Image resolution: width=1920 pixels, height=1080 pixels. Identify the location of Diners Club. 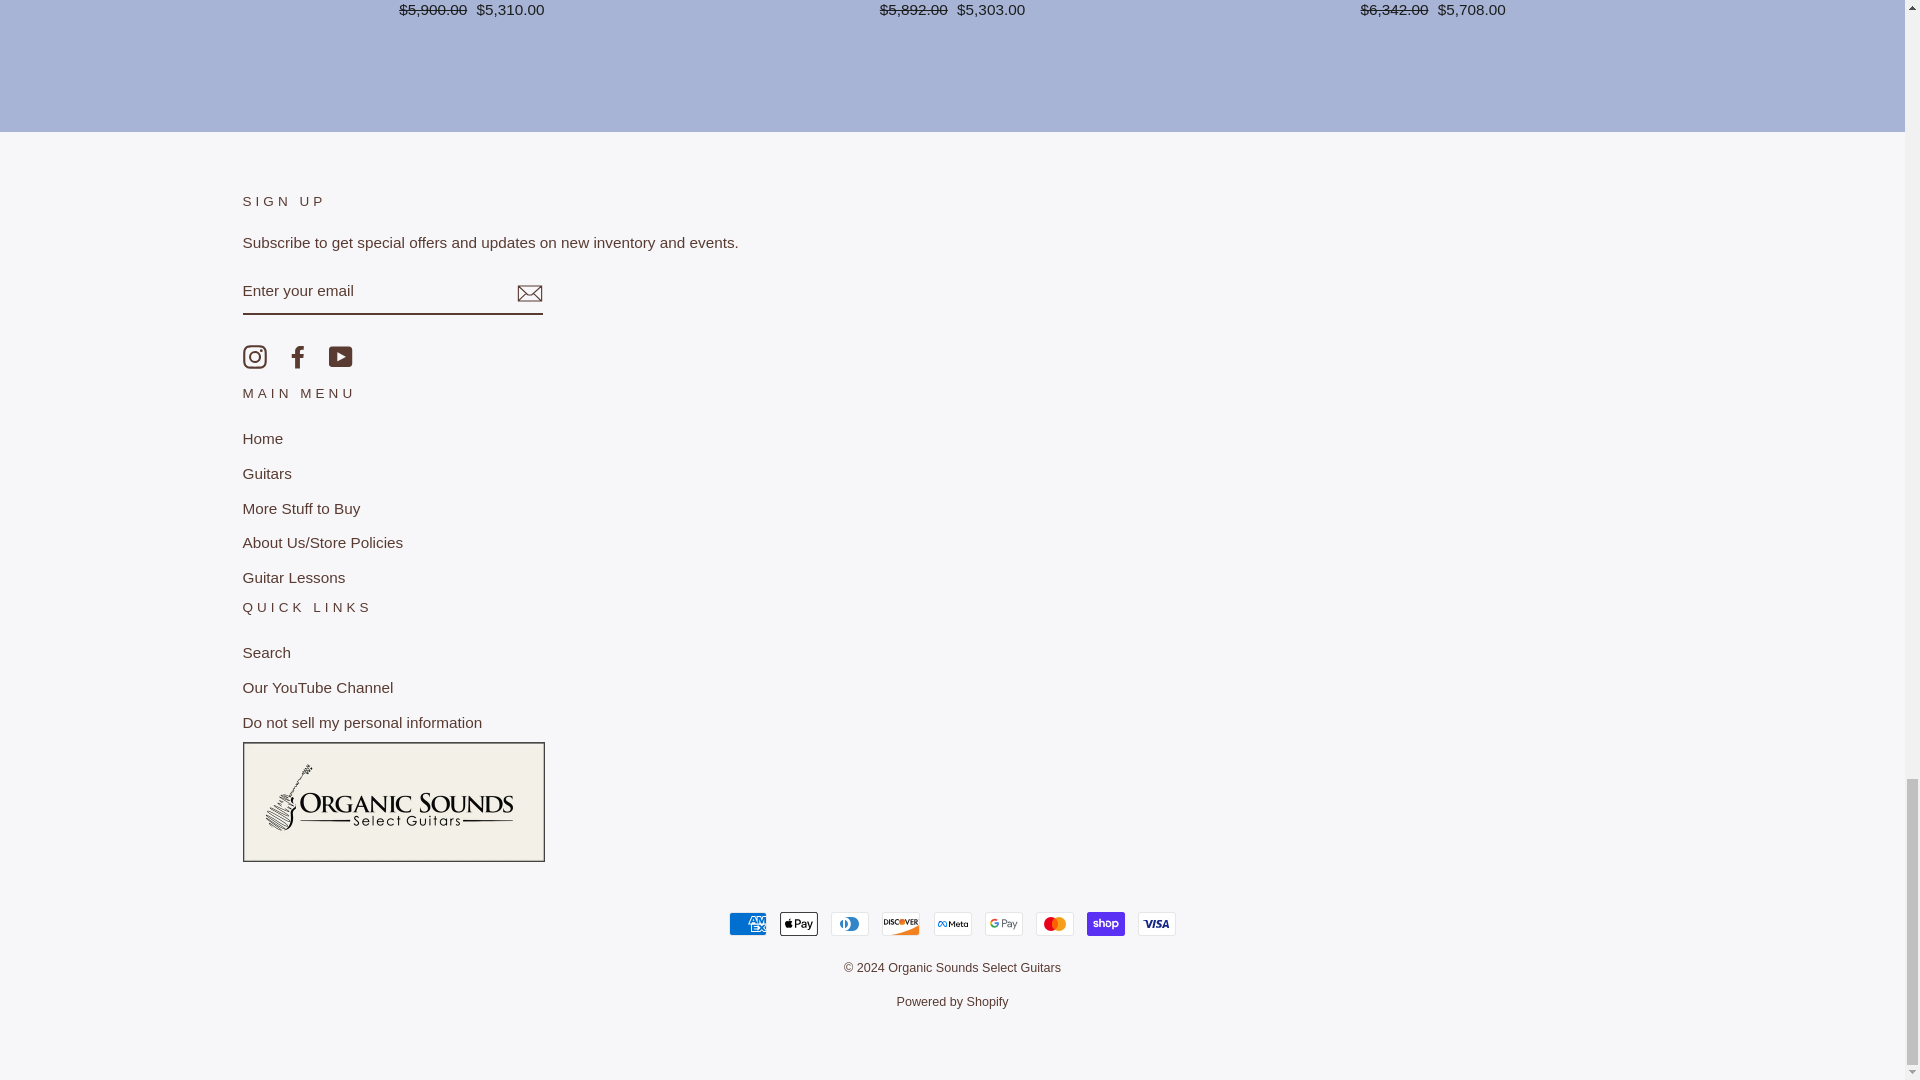
(850, 924).